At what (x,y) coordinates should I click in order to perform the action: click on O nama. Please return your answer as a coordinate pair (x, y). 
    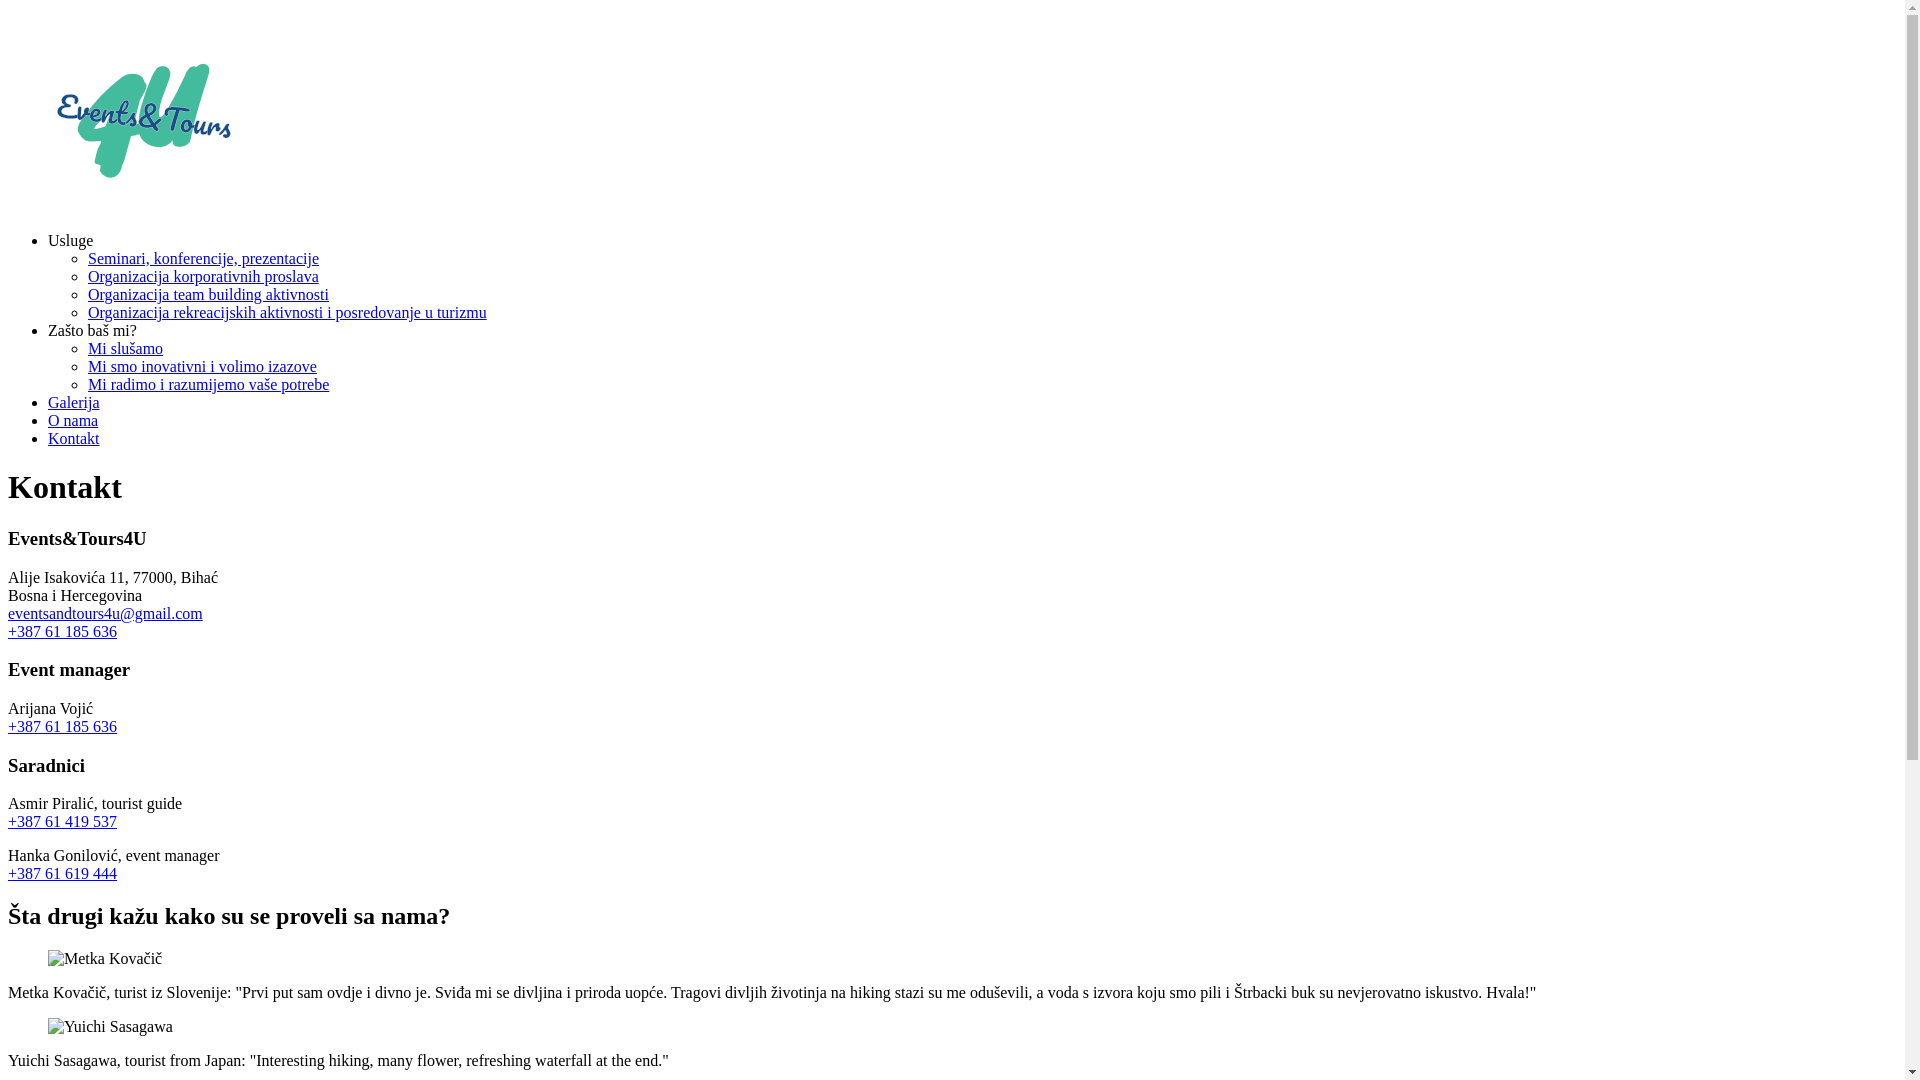
    Looking at the image, I should click on (73, 420).